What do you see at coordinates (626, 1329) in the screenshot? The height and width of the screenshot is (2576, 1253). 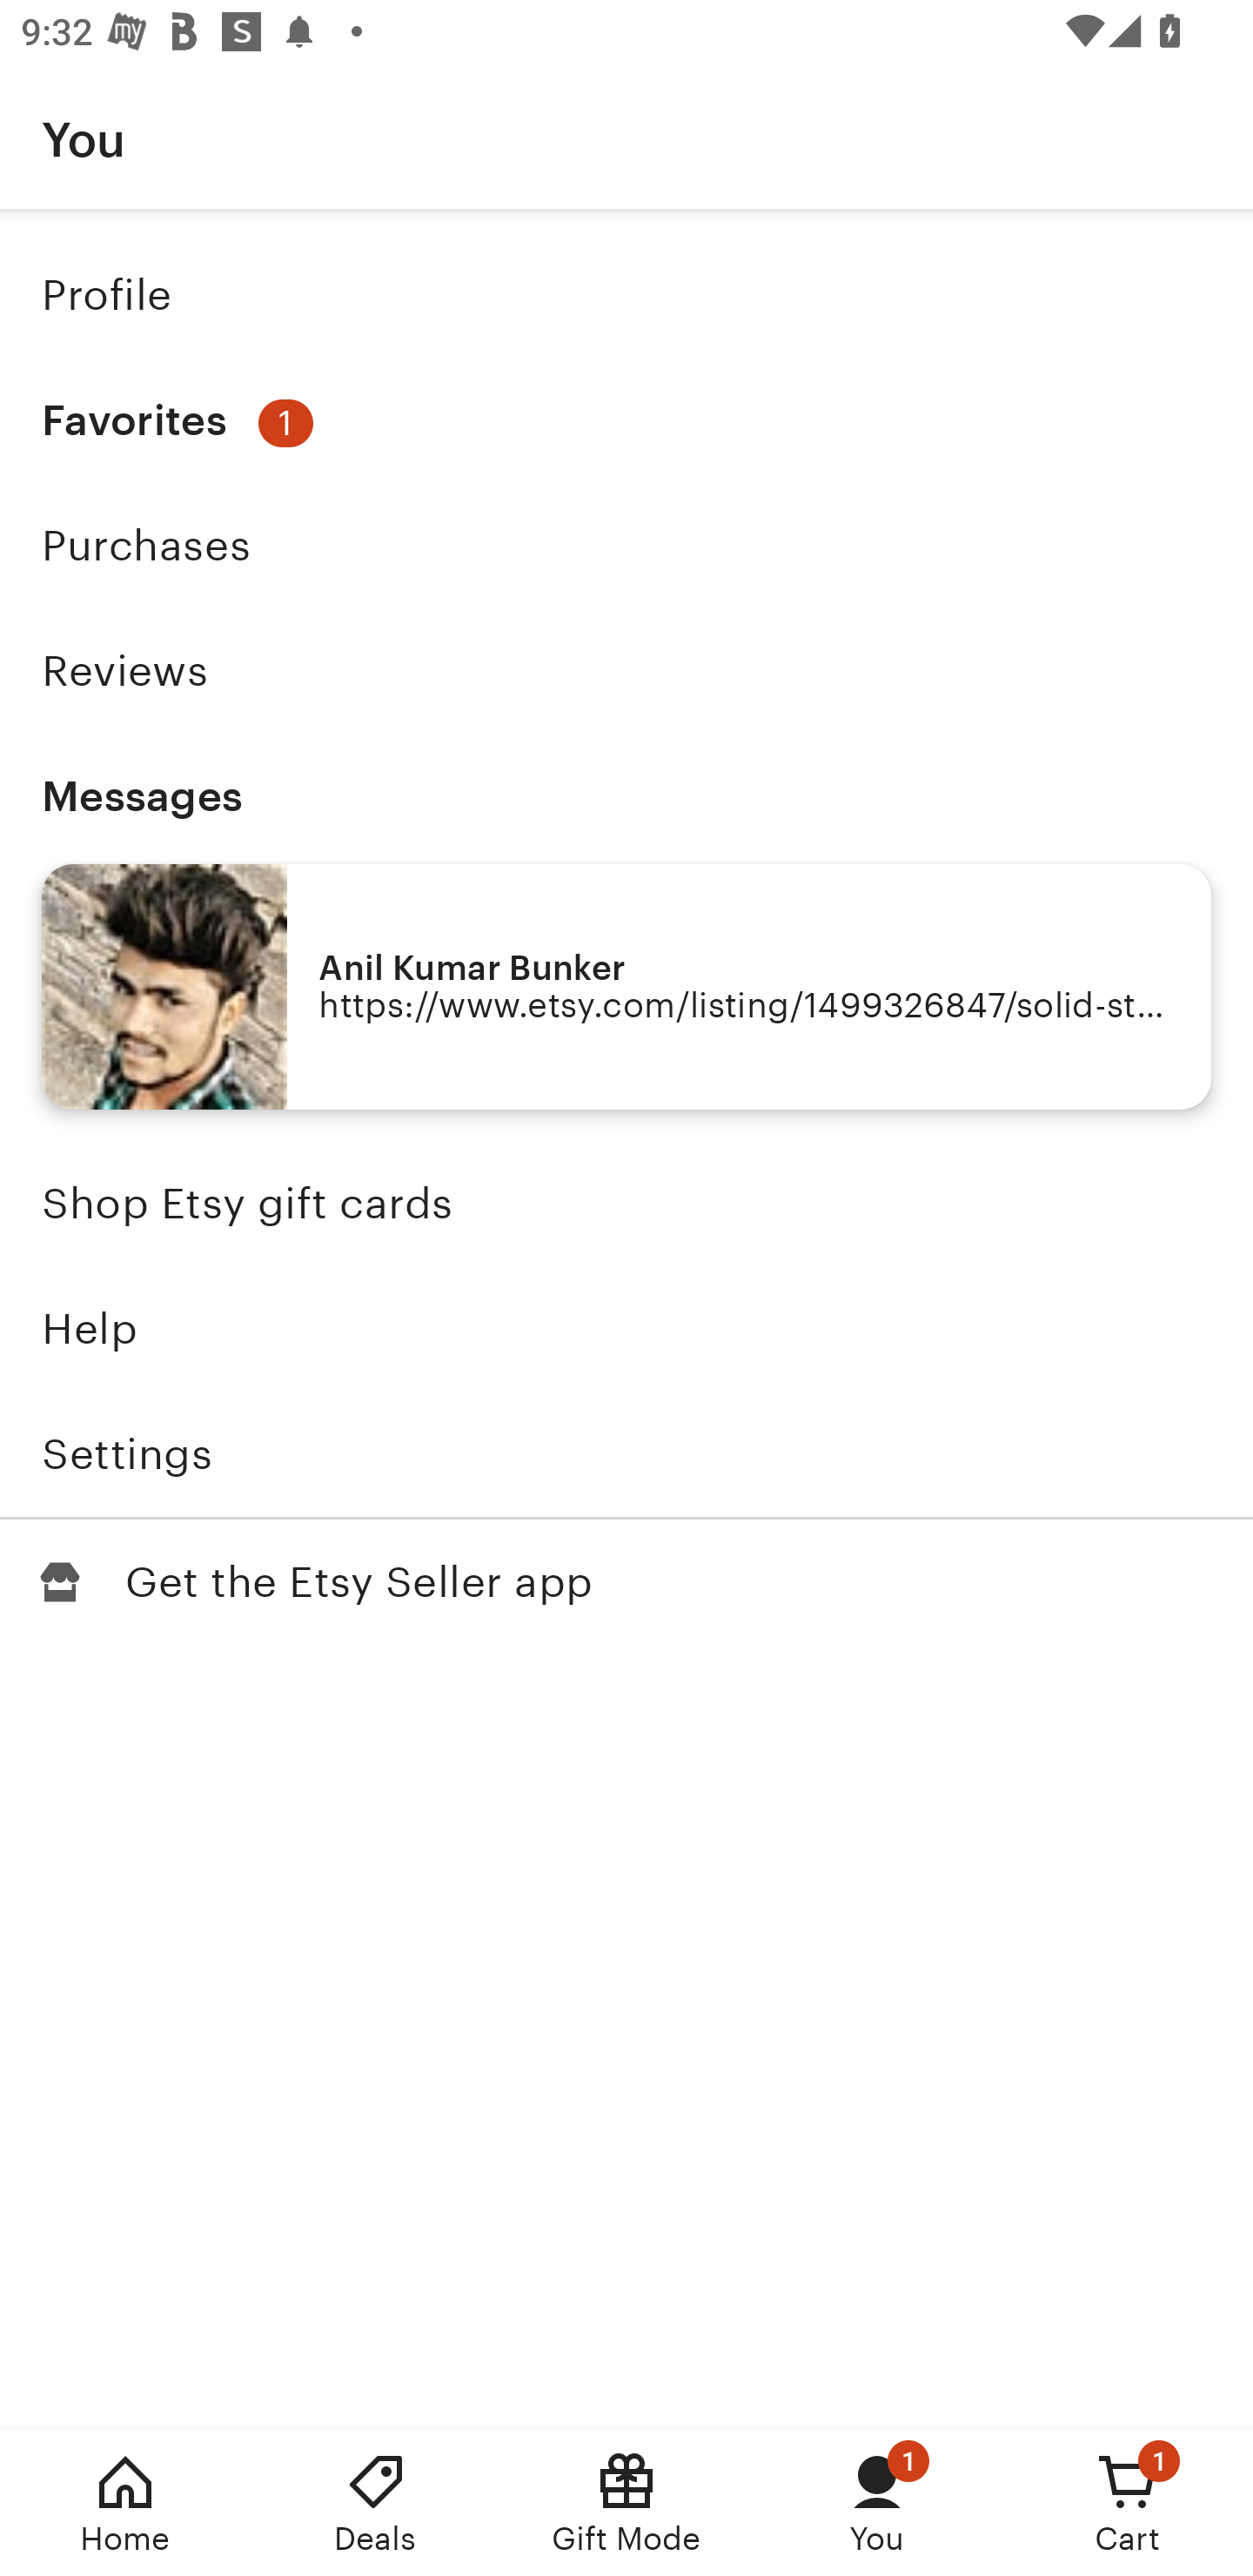 I see `Help` at bounding box center [626, 1329].